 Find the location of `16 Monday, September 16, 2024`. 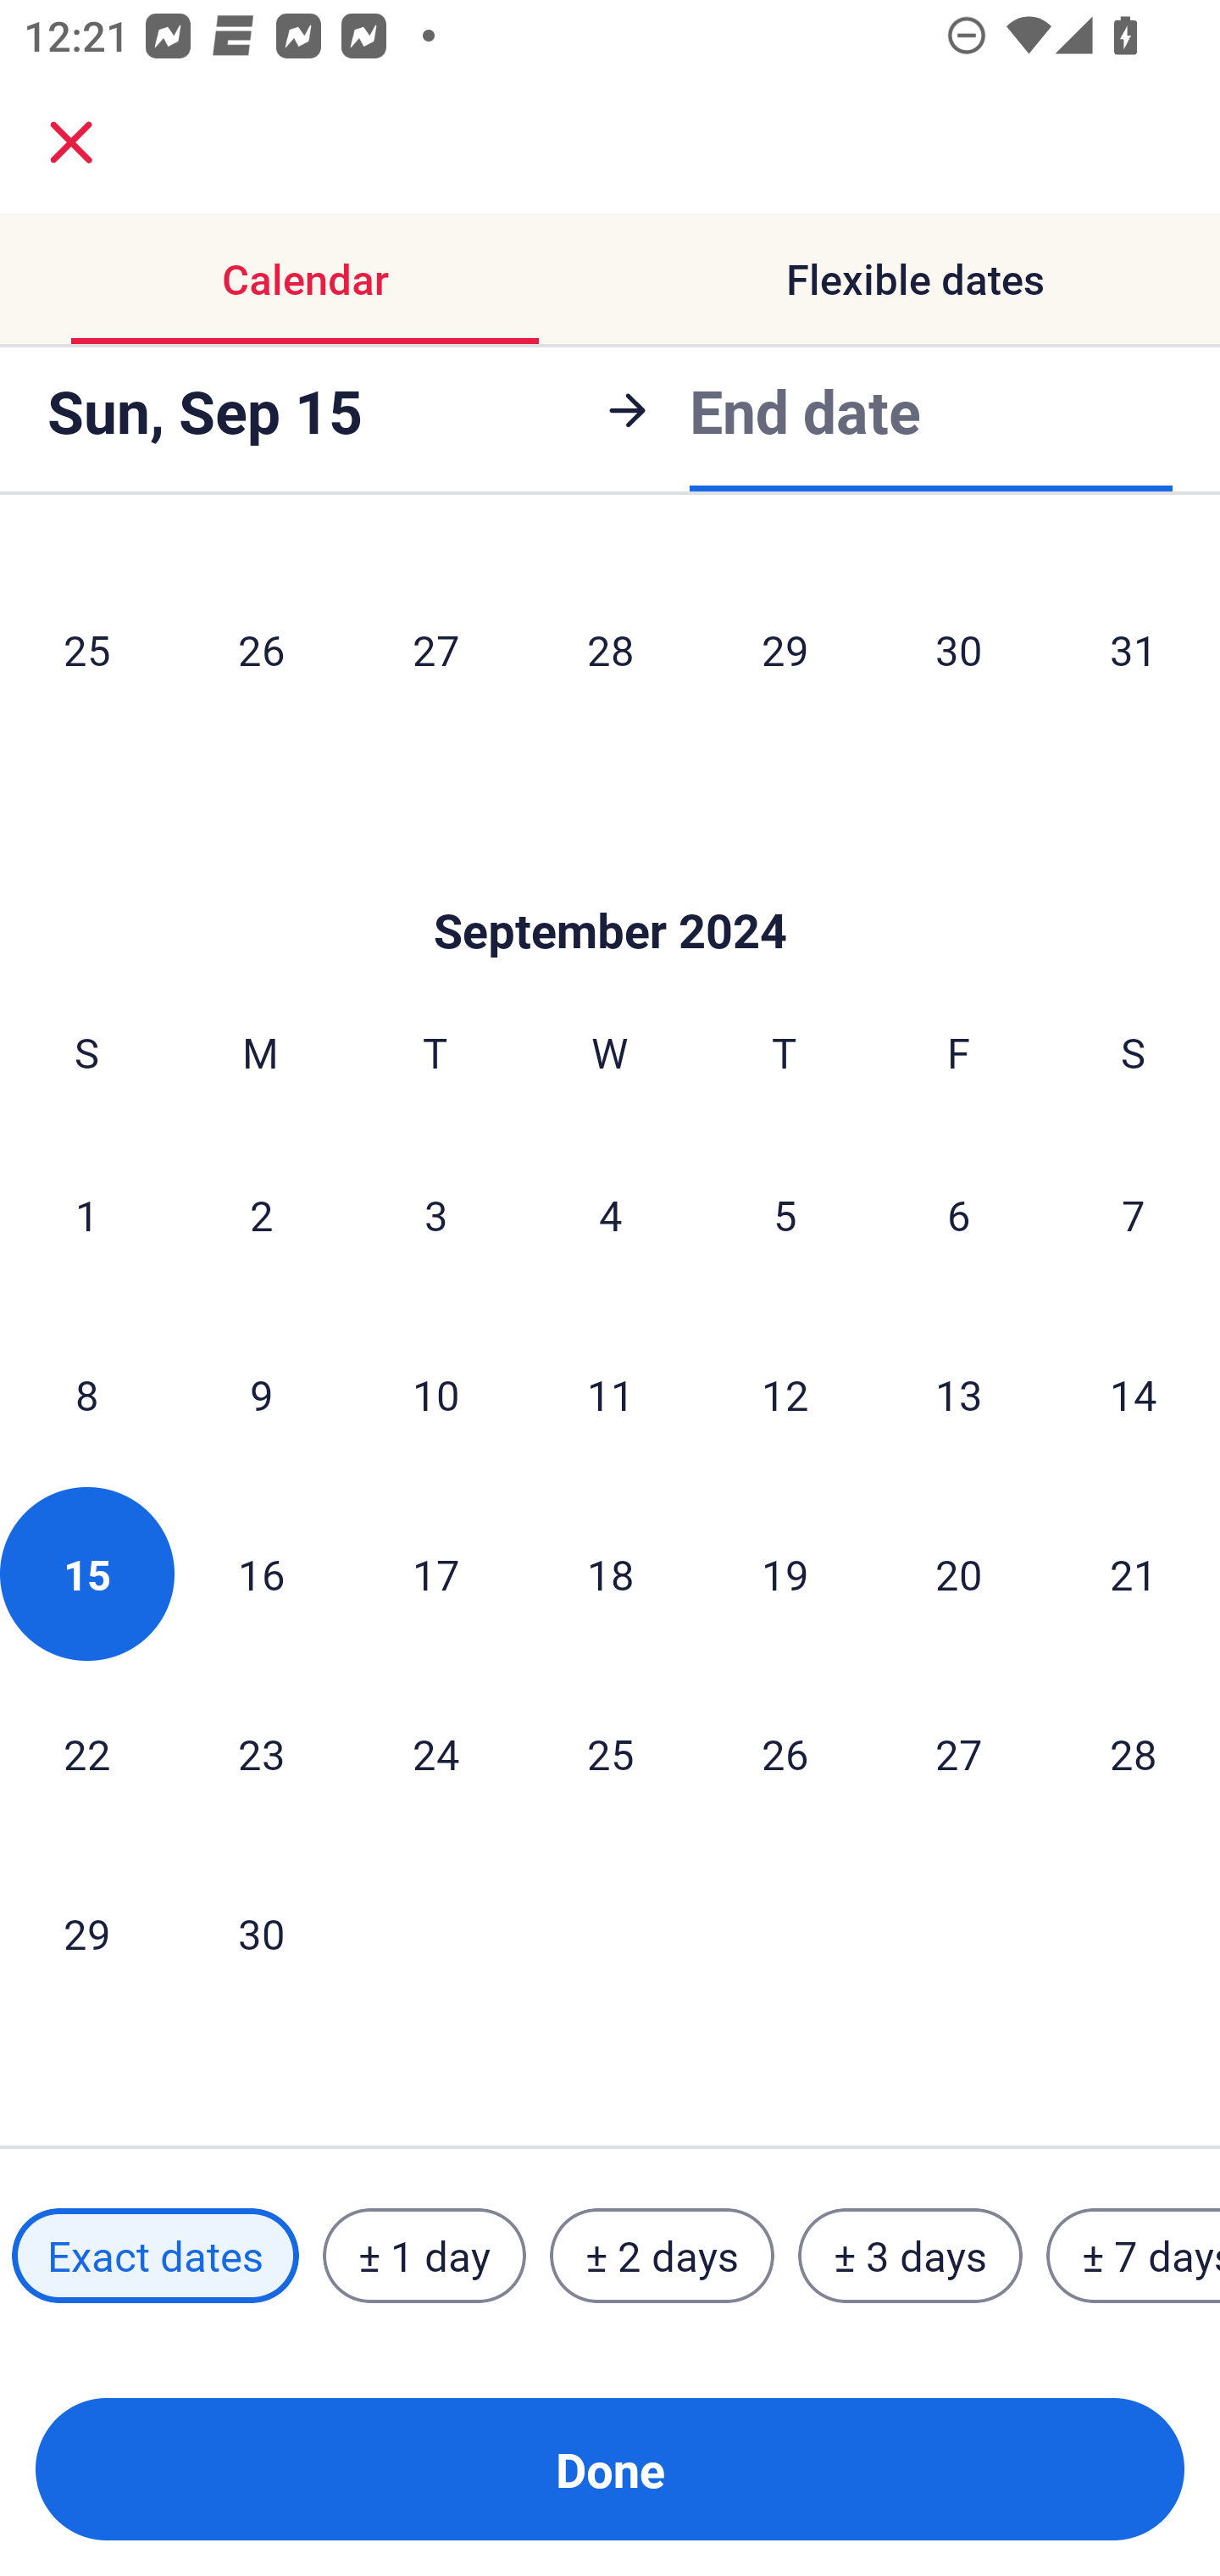

16 Monday, September 16, 2024 is located at coordinates (261, 1574).